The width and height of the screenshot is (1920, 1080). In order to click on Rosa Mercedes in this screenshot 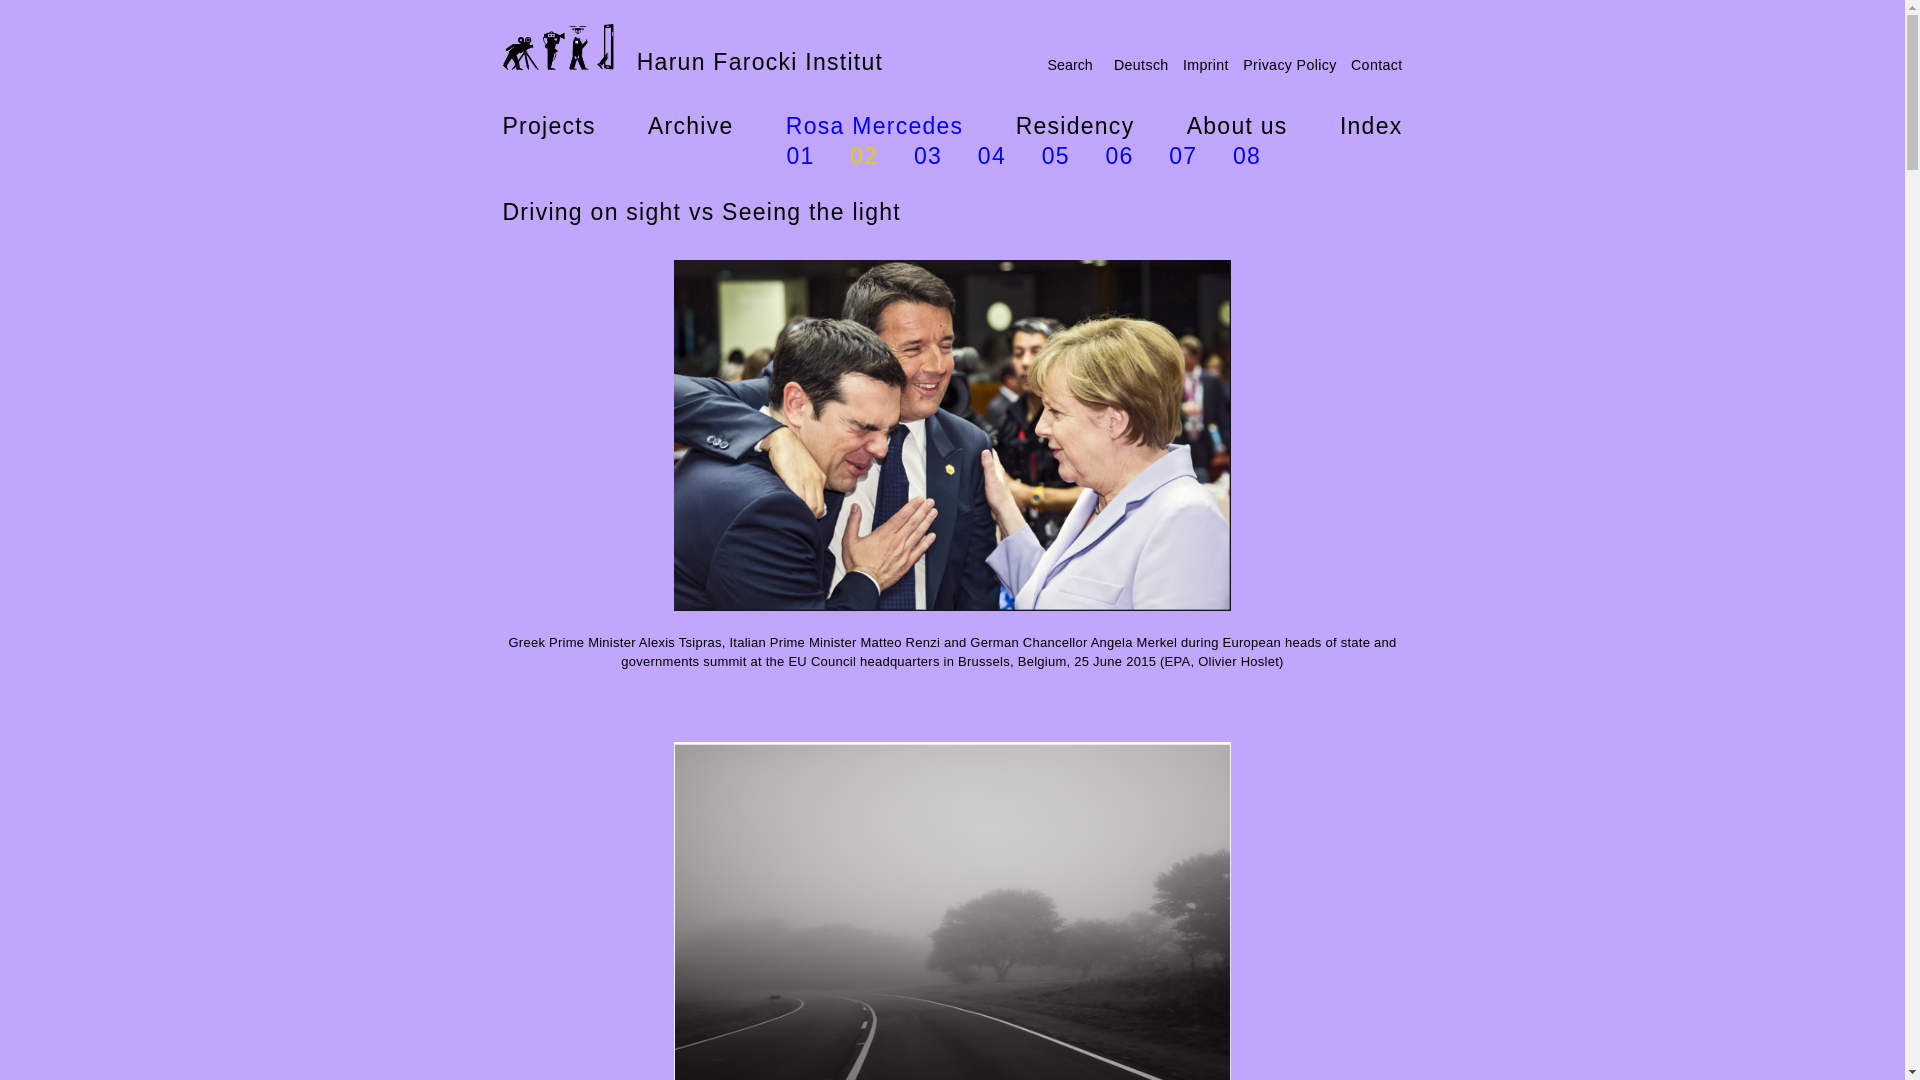, I will do `click(874, 126)`.